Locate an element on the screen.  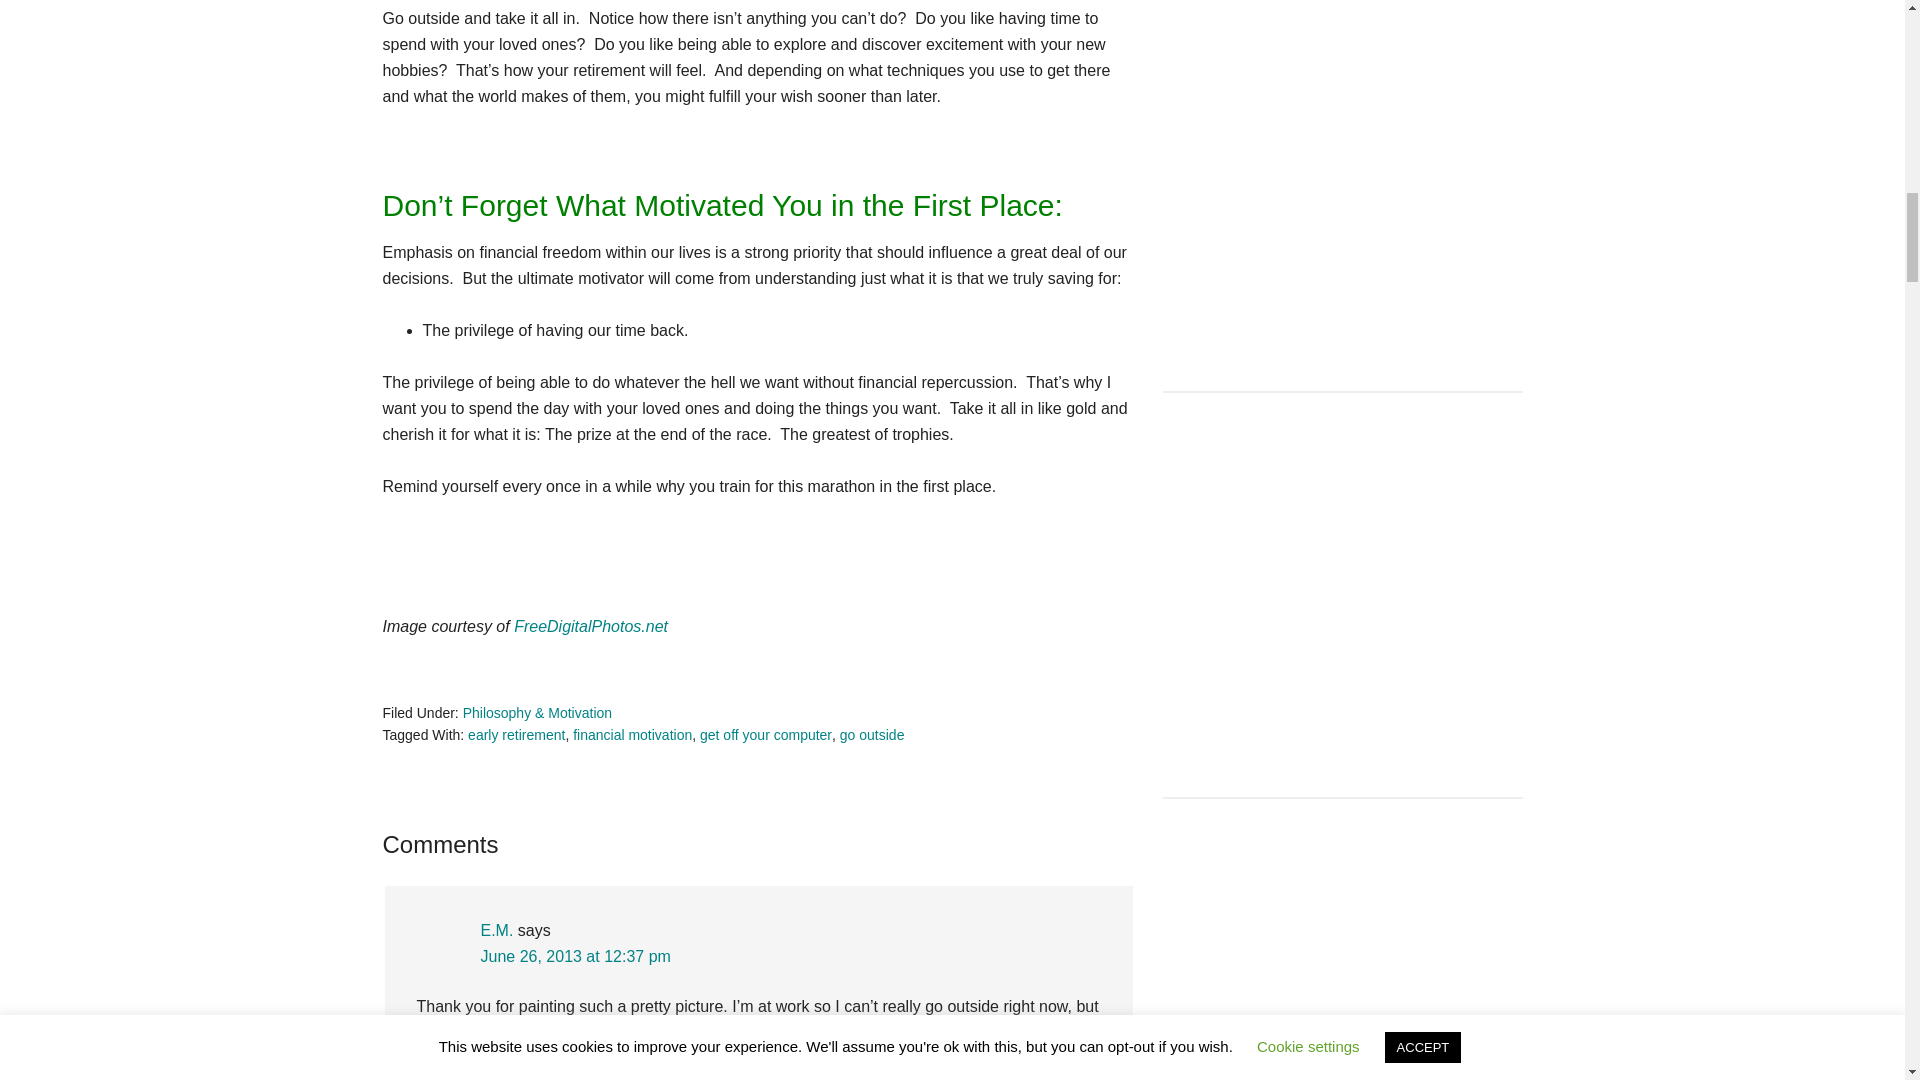
financial motivation is located at coordinates (632, 734).